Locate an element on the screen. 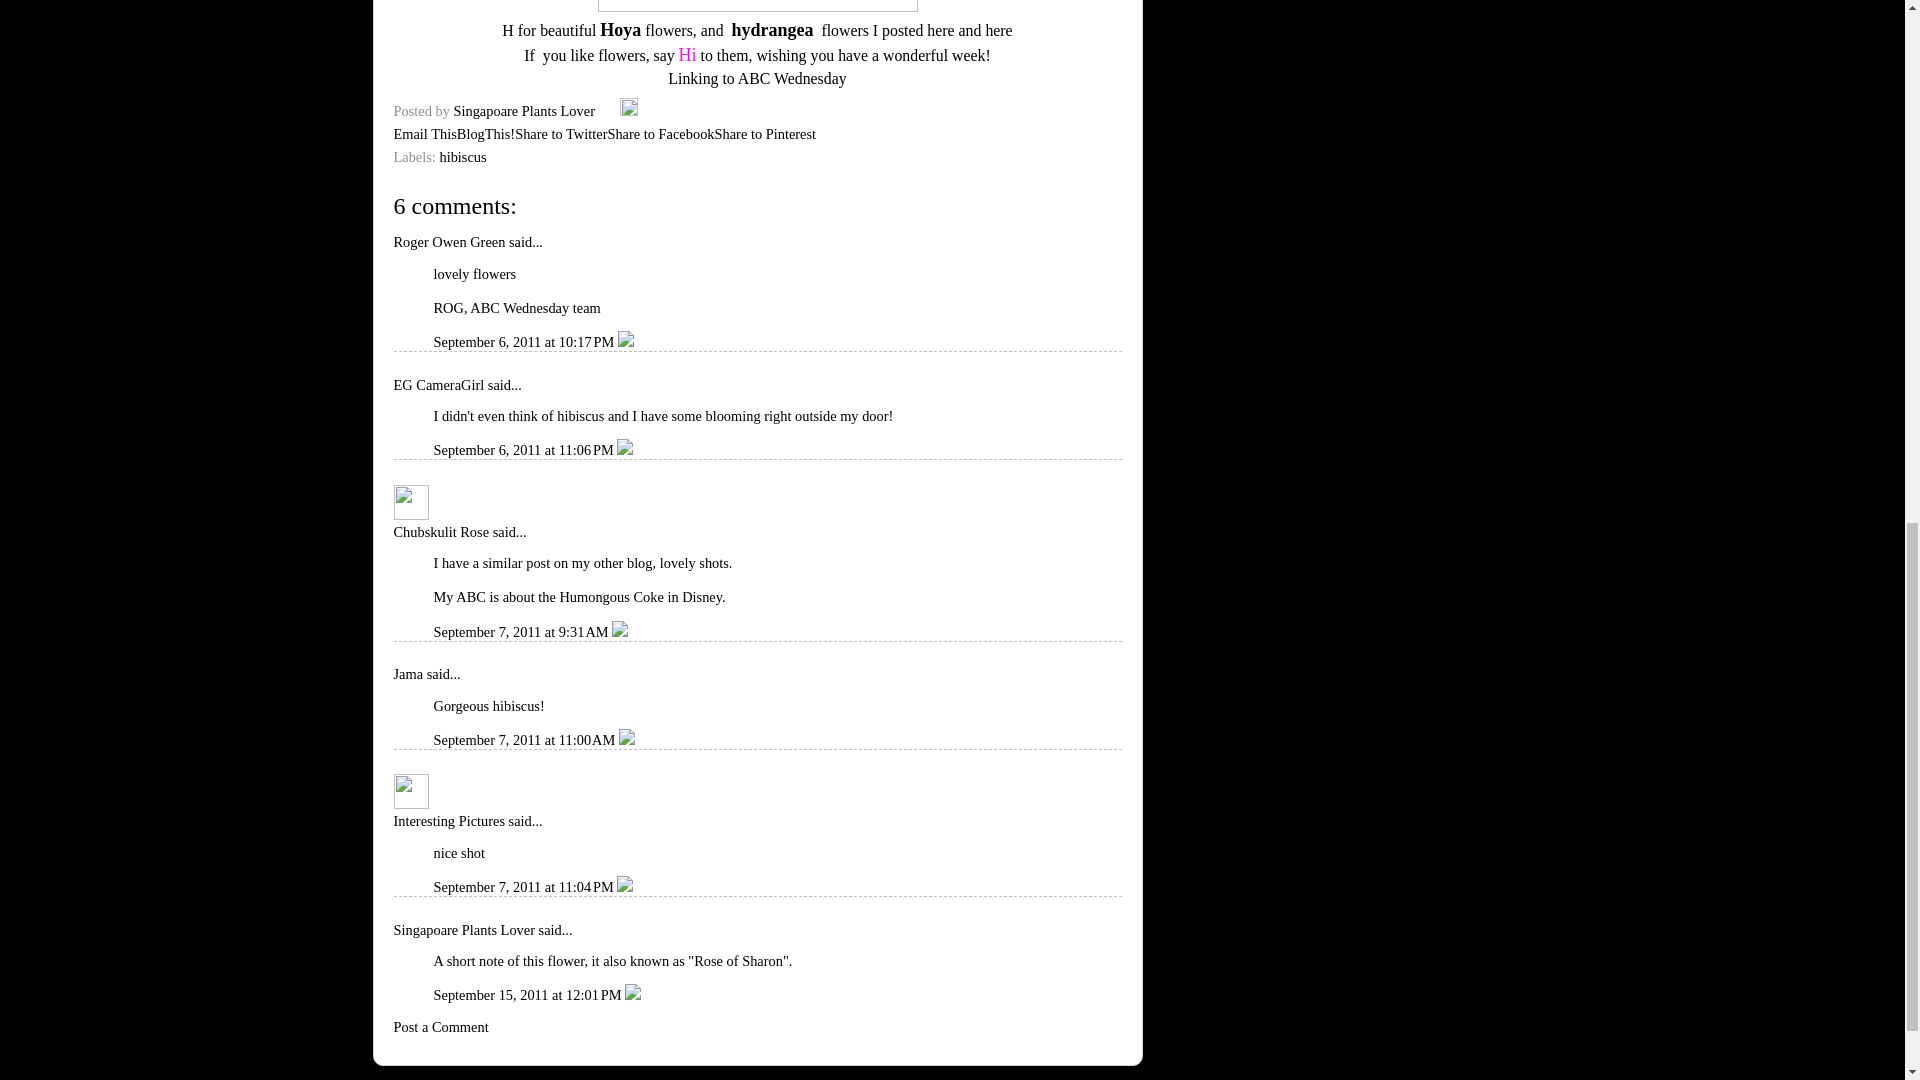  Share to Pinterest is located at coordinates (766, 134).